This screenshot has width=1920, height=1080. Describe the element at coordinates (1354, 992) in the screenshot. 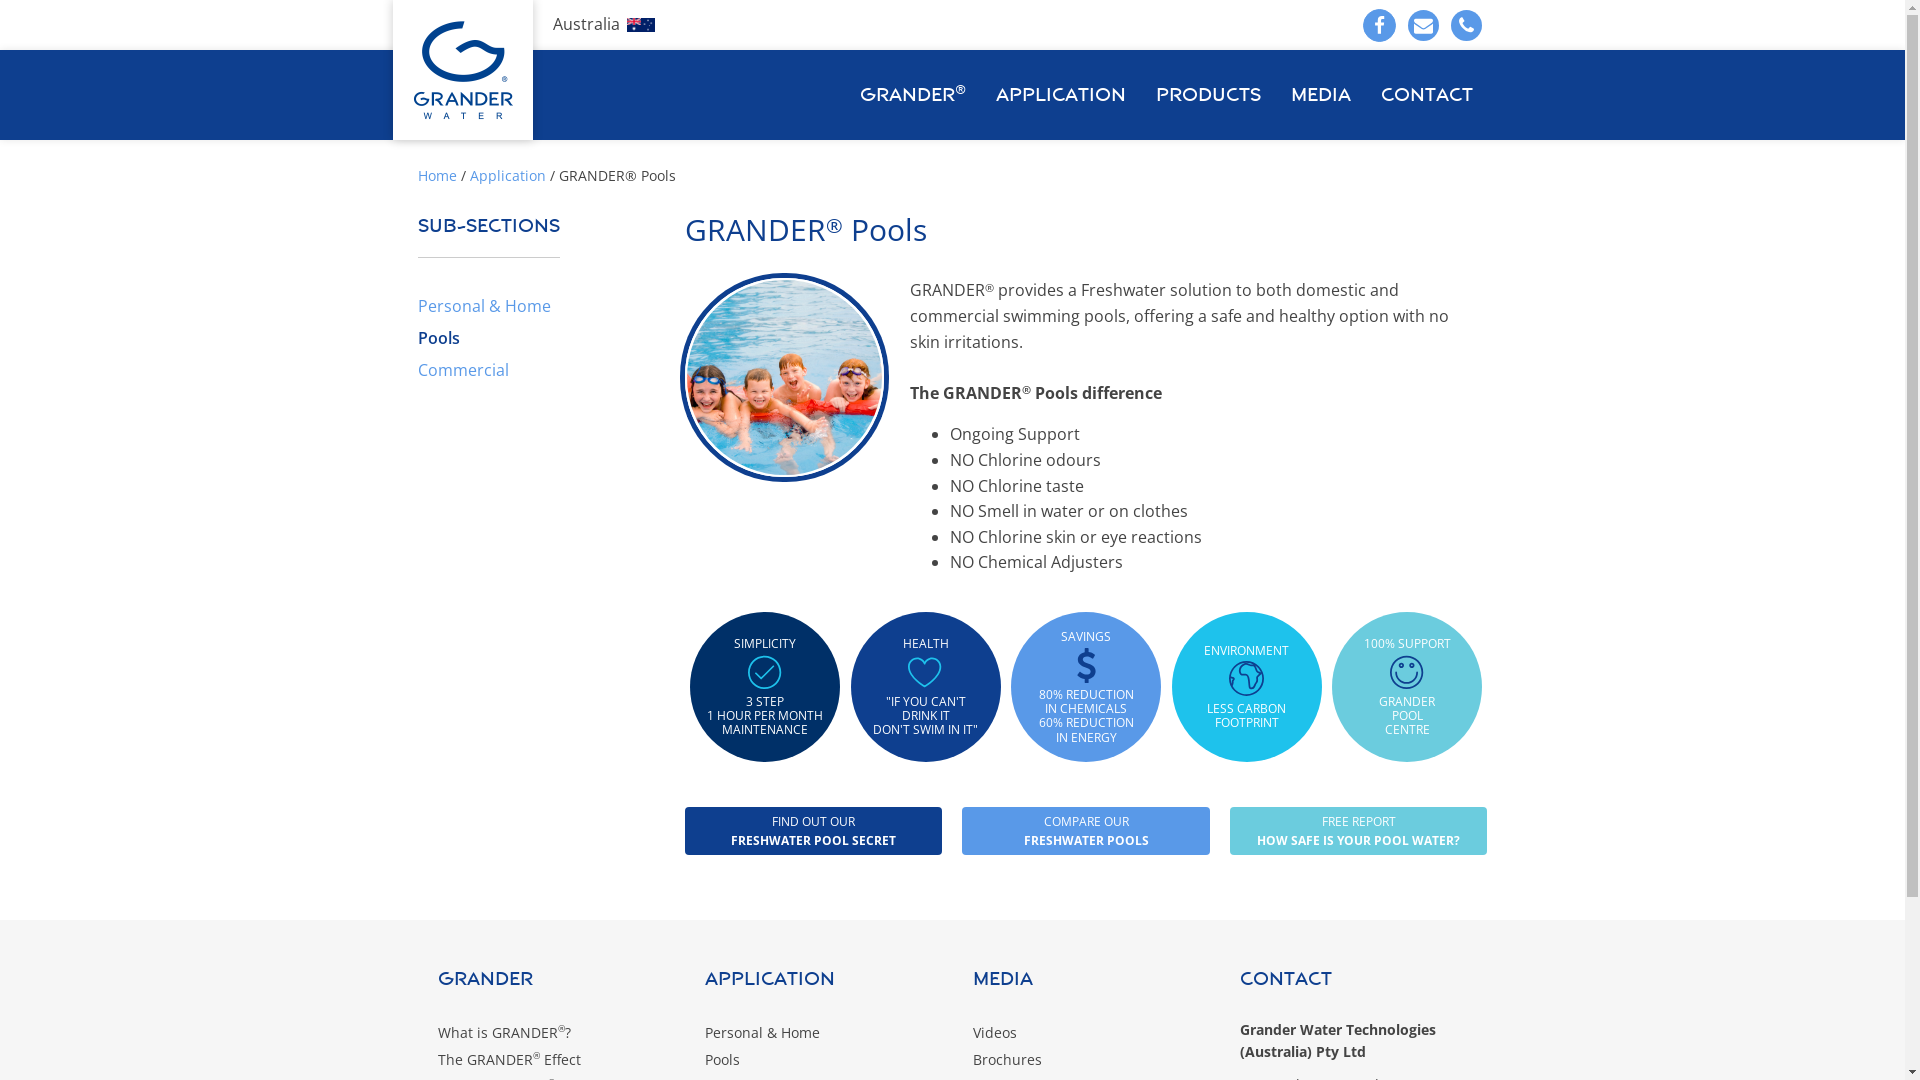

I see `CONTACT` at that location.